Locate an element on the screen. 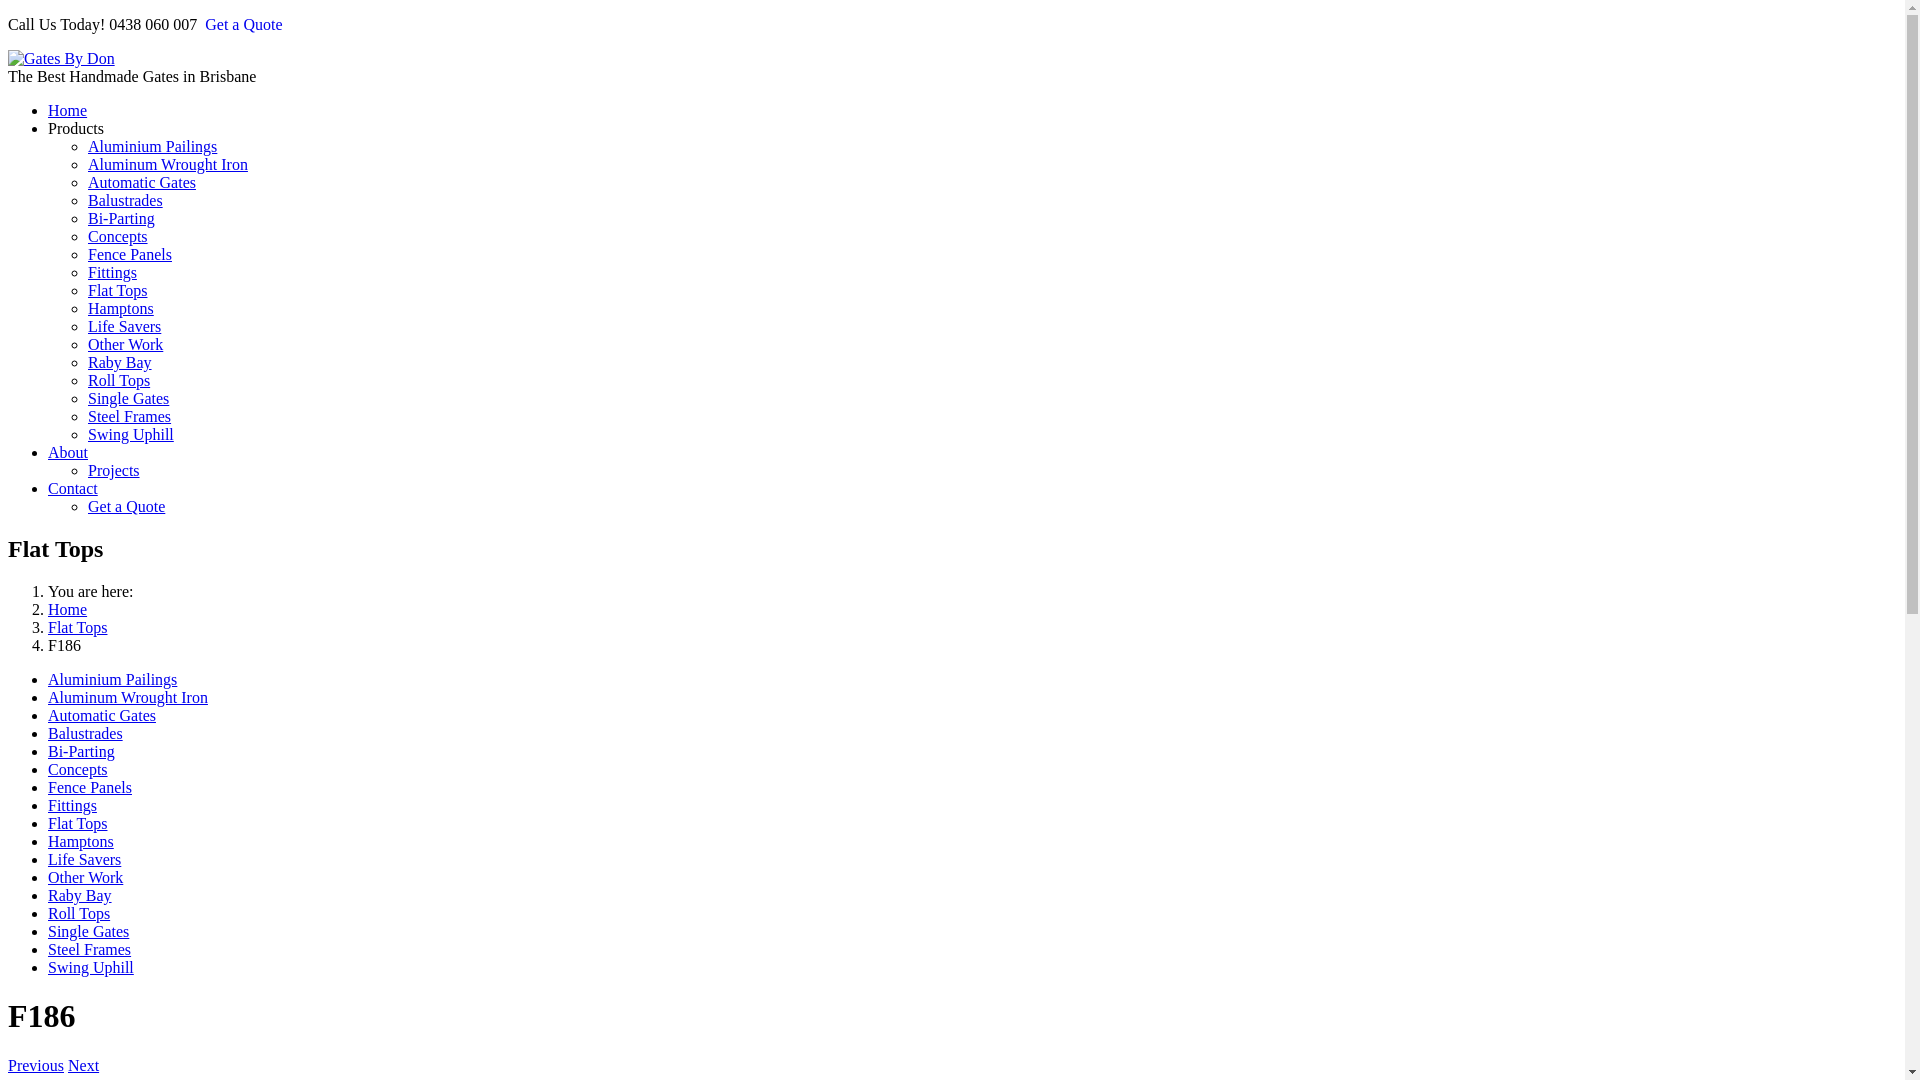  Swing Uphill is located at coordinates (91, 968).